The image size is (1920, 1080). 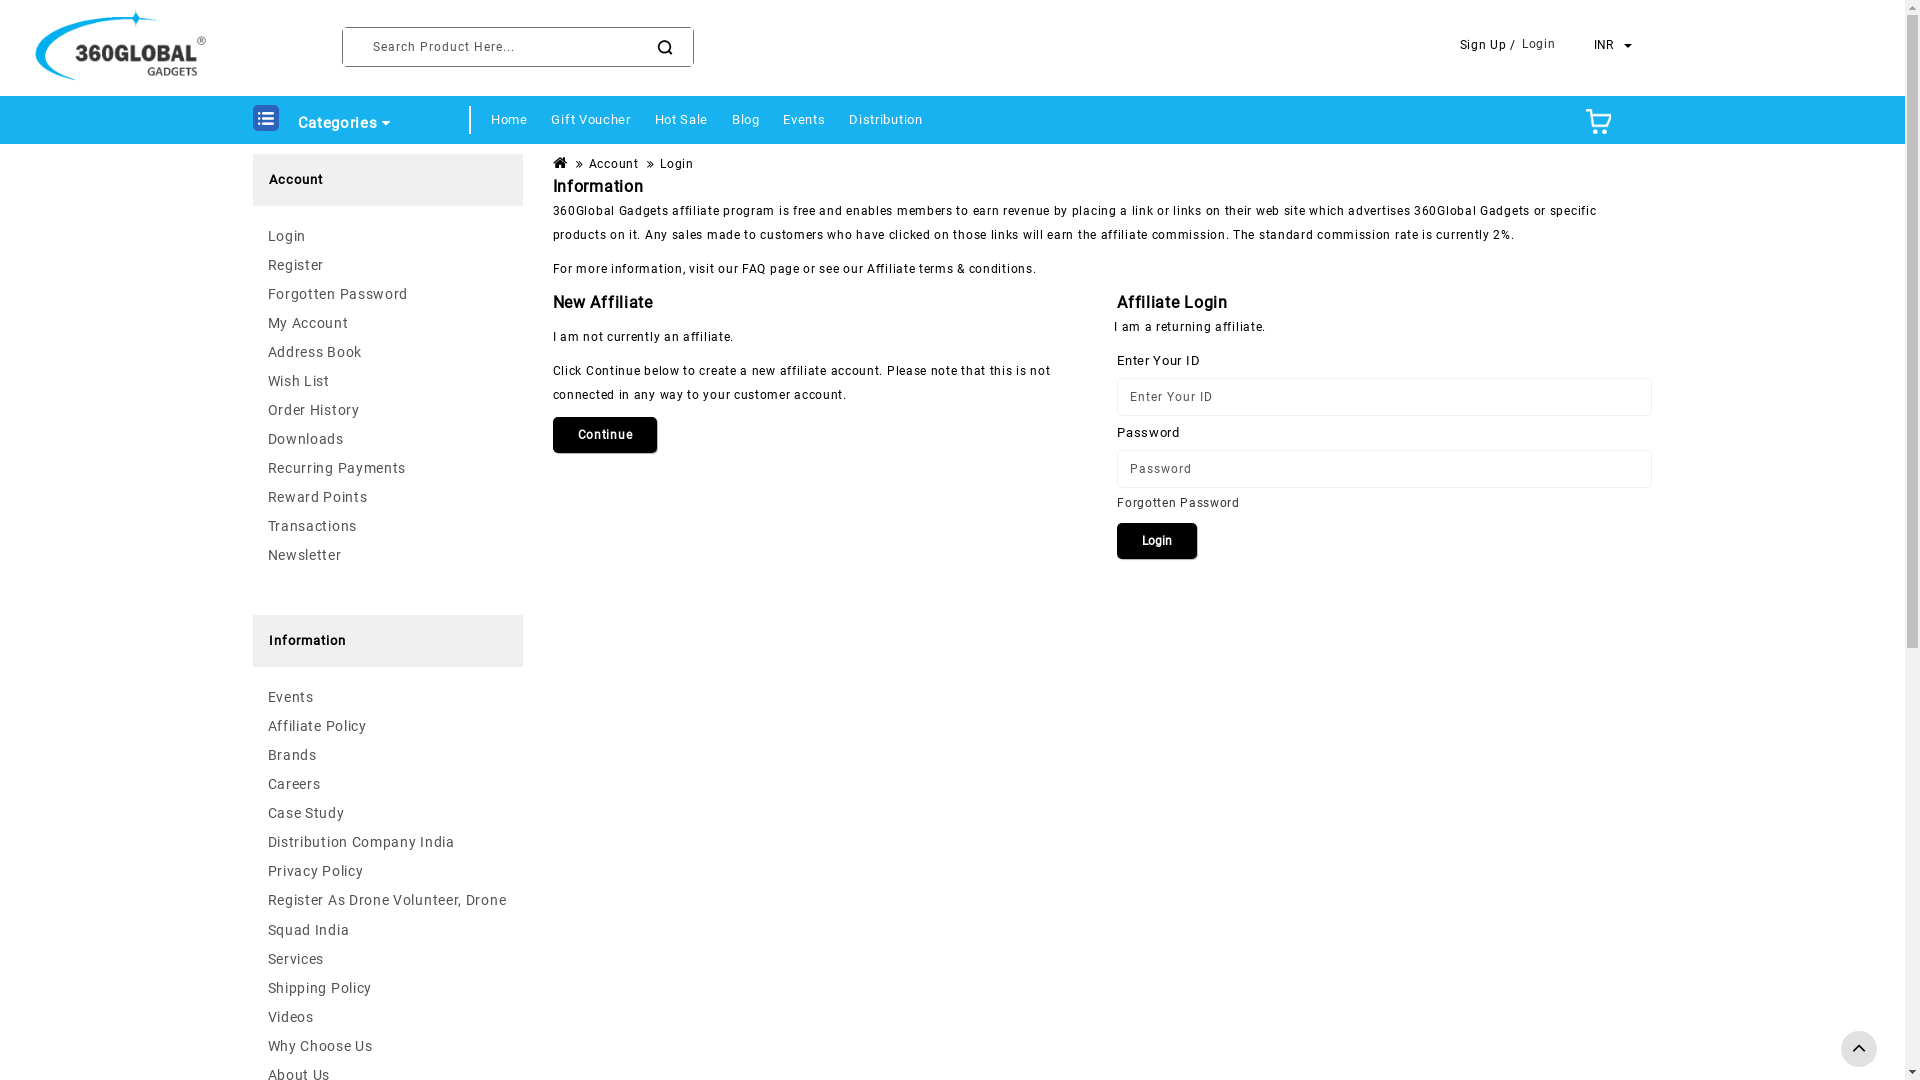 I want to click on Privacy Policy, so click(x=388, y=871).